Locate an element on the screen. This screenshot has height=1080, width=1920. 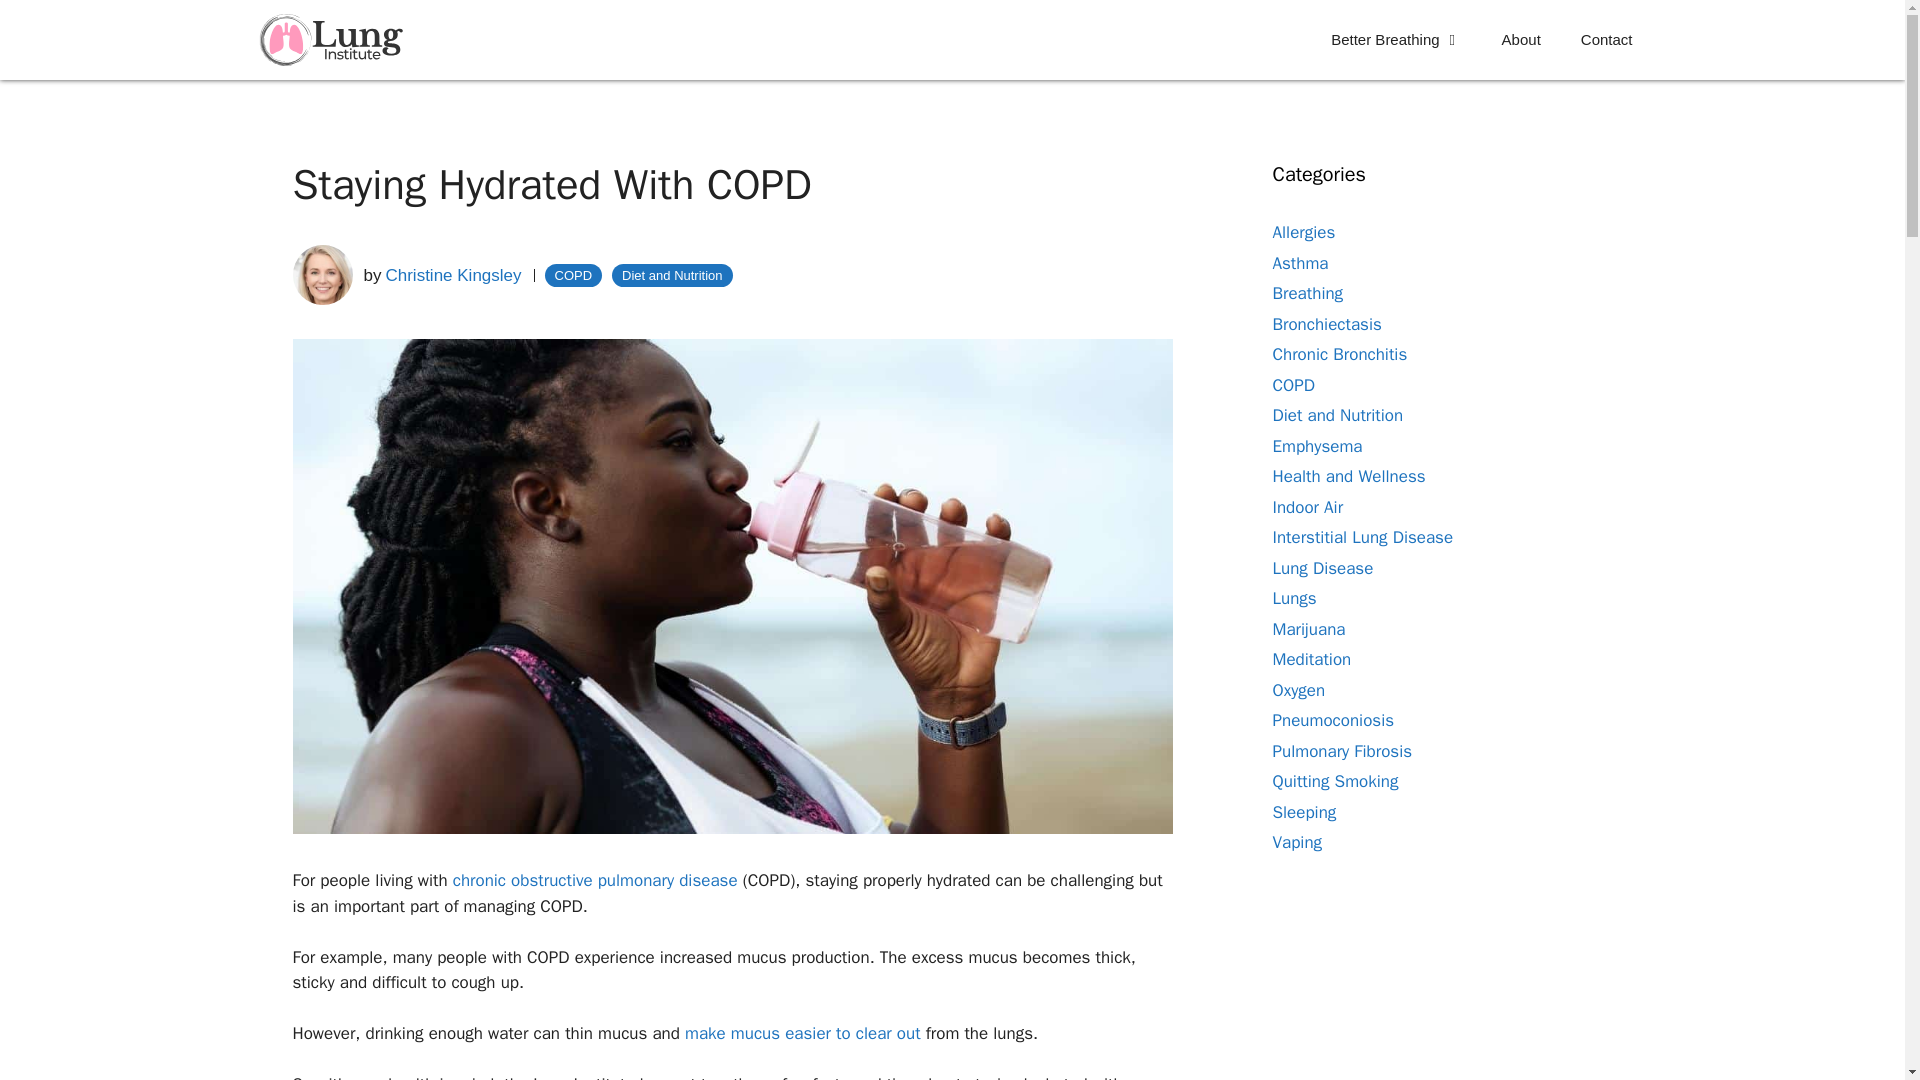
chronic obstructive pulmonary disease is located at coordinates (595, 880).